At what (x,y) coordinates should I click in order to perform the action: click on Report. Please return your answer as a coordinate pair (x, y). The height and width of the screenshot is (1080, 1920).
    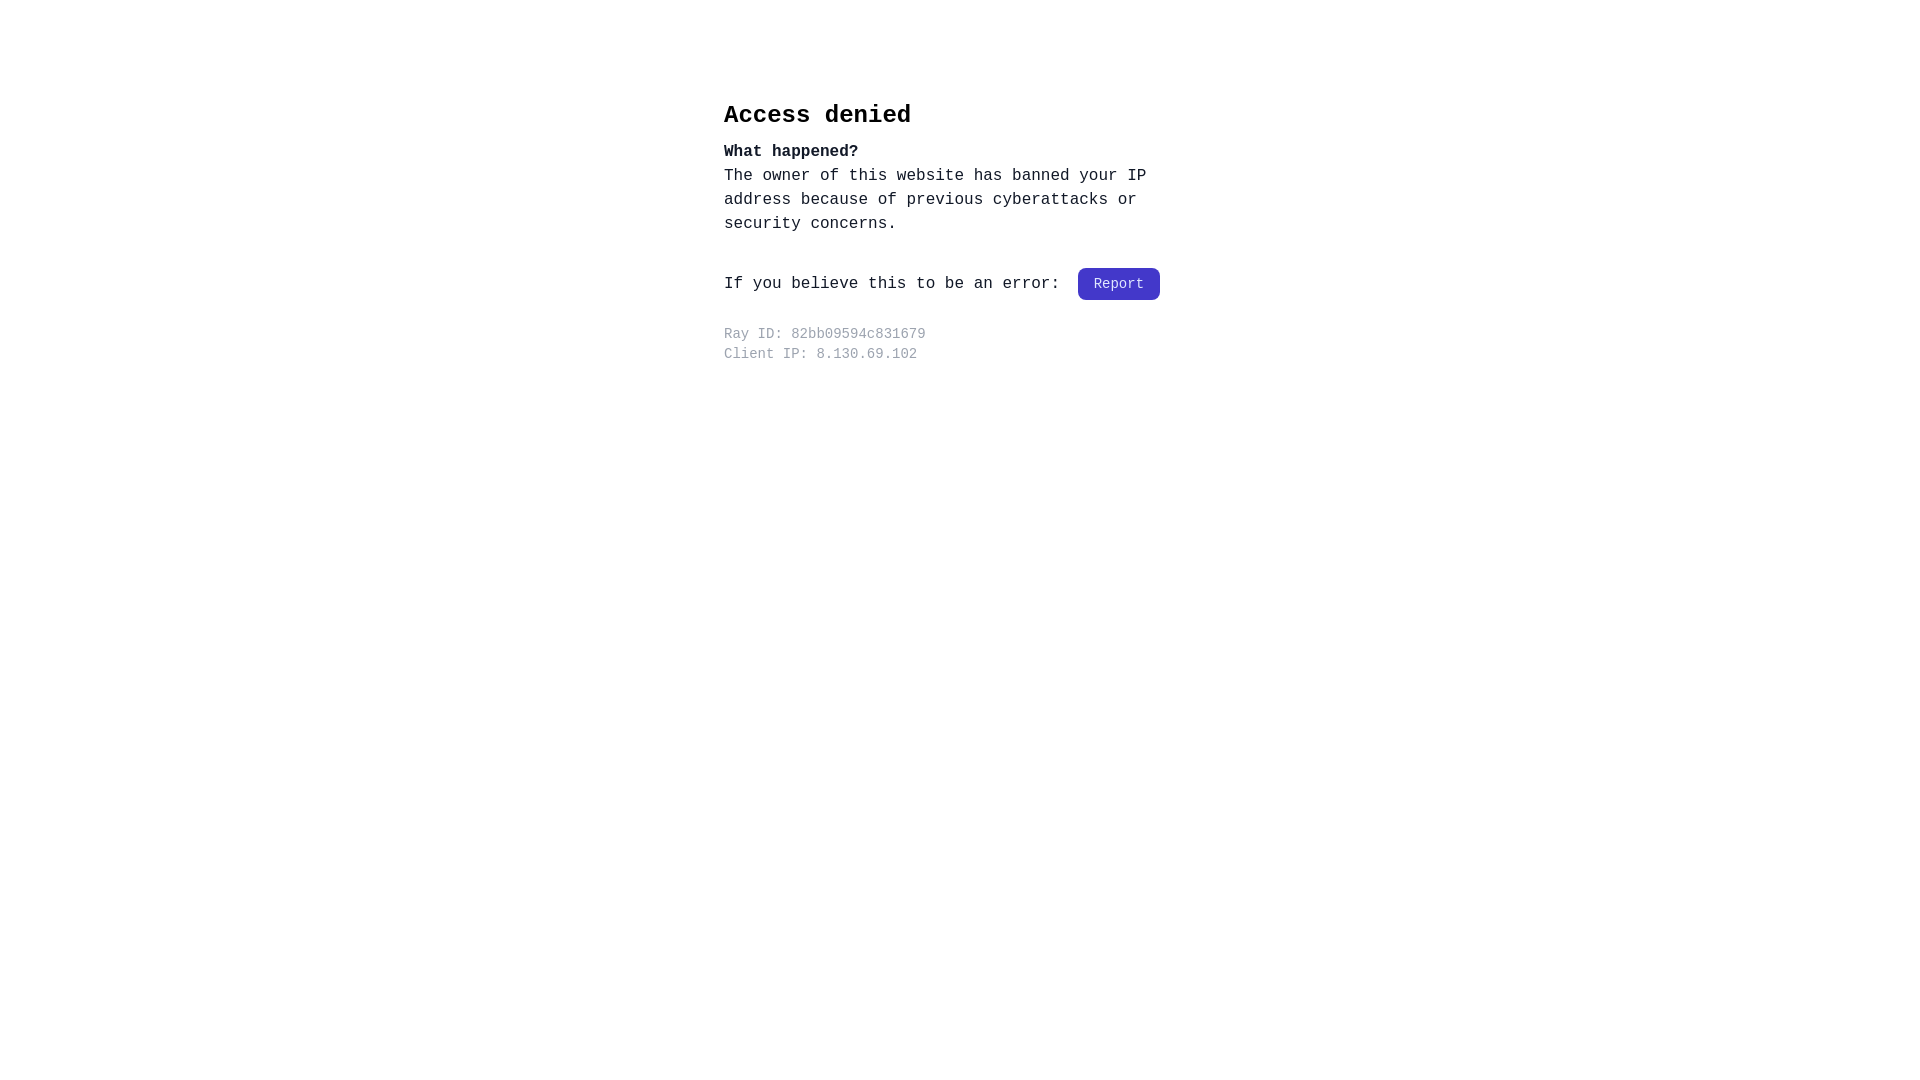
    Looking at the image, I should click on (1119, 284).